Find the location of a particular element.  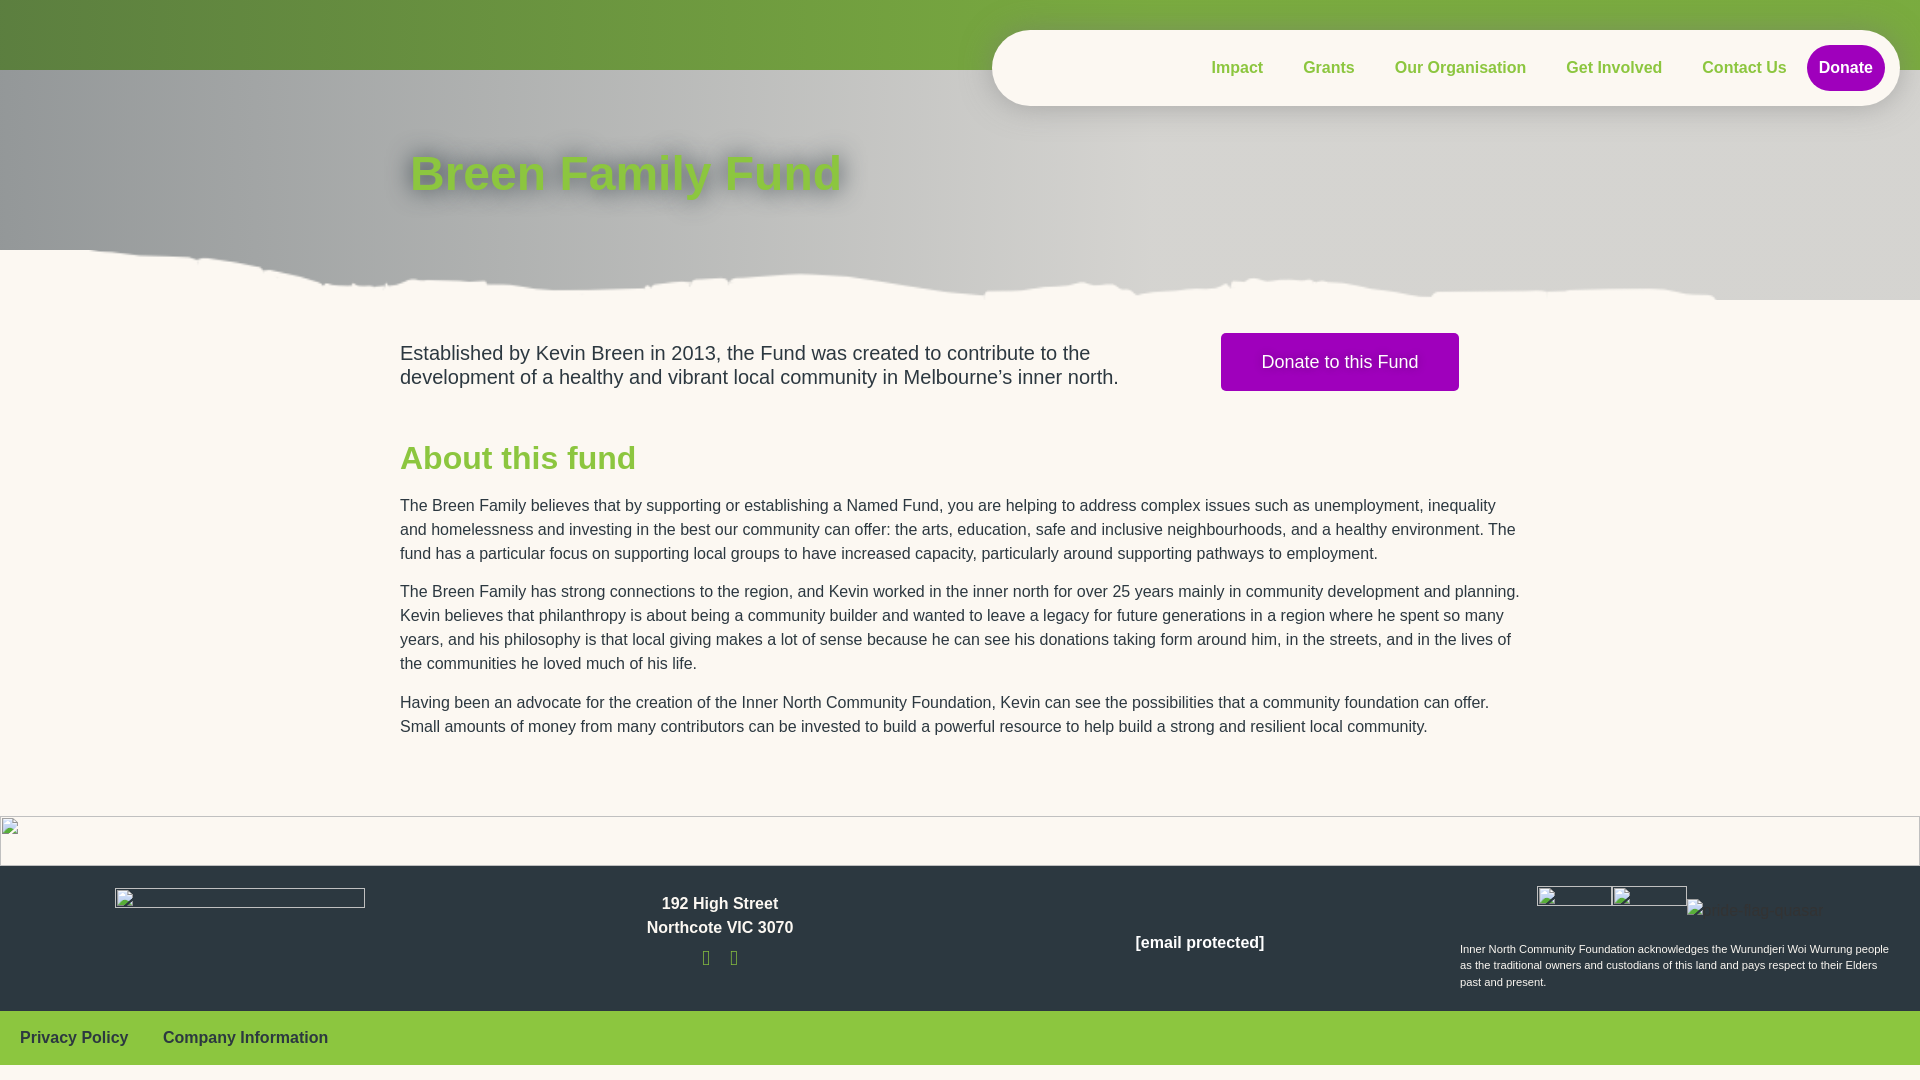

Donate is located at coordinates (1846, 68).